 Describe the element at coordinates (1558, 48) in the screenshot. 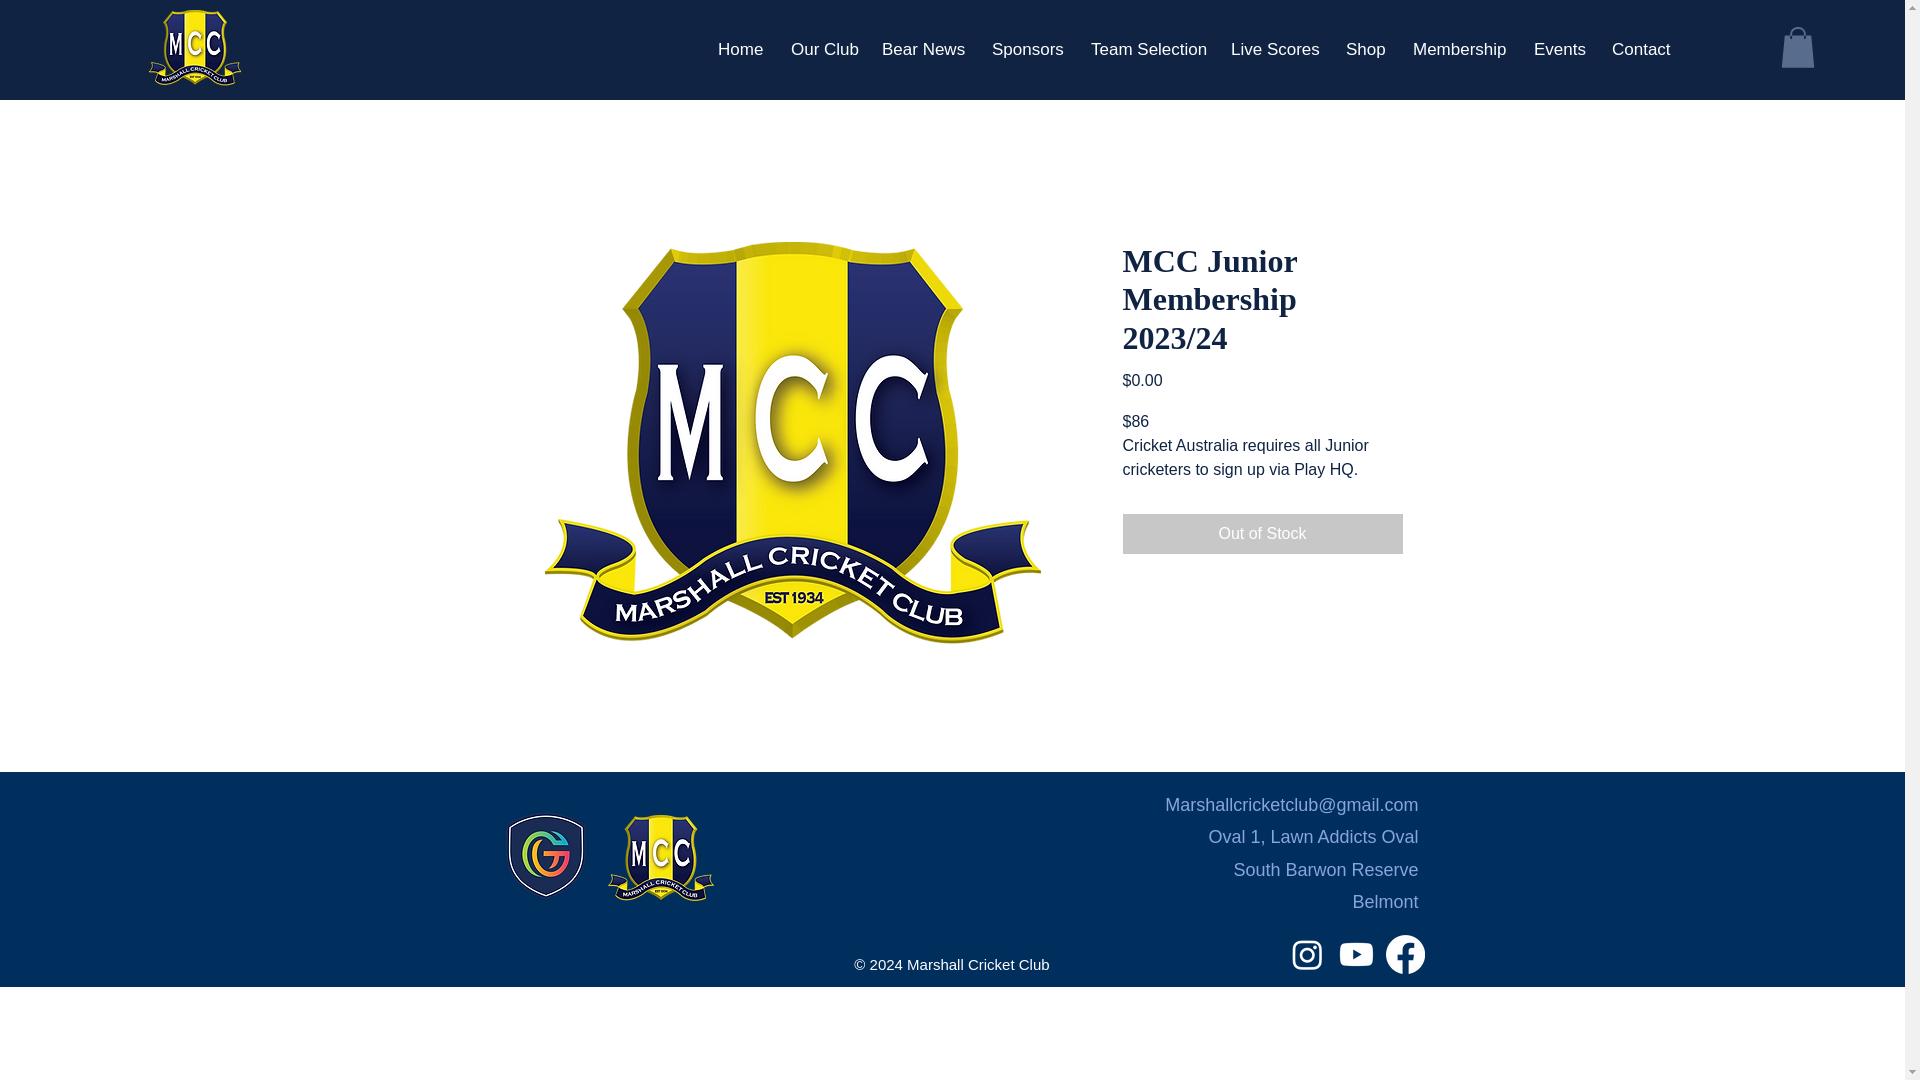

I see `Events` at that location.